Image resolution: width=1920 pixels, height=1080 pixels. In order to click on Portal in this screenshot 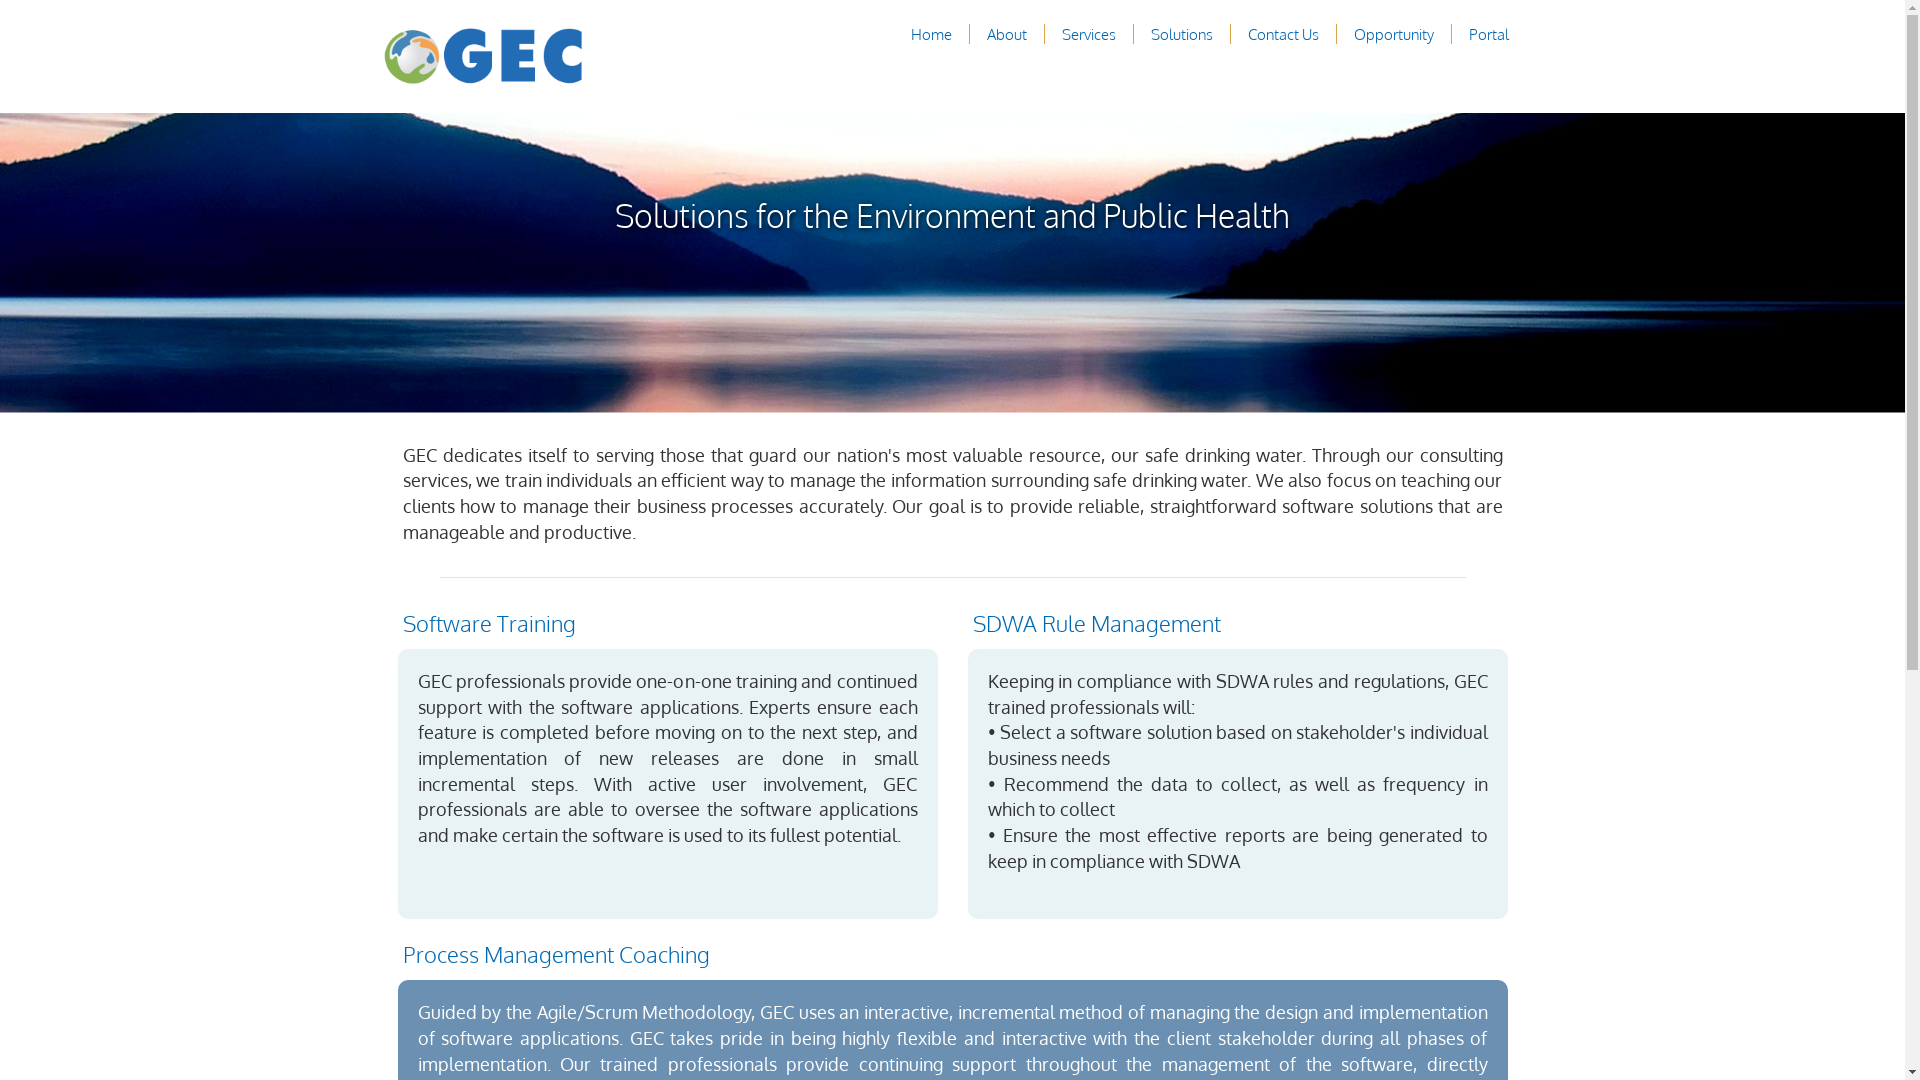, I will do `click(1488, 34)`.